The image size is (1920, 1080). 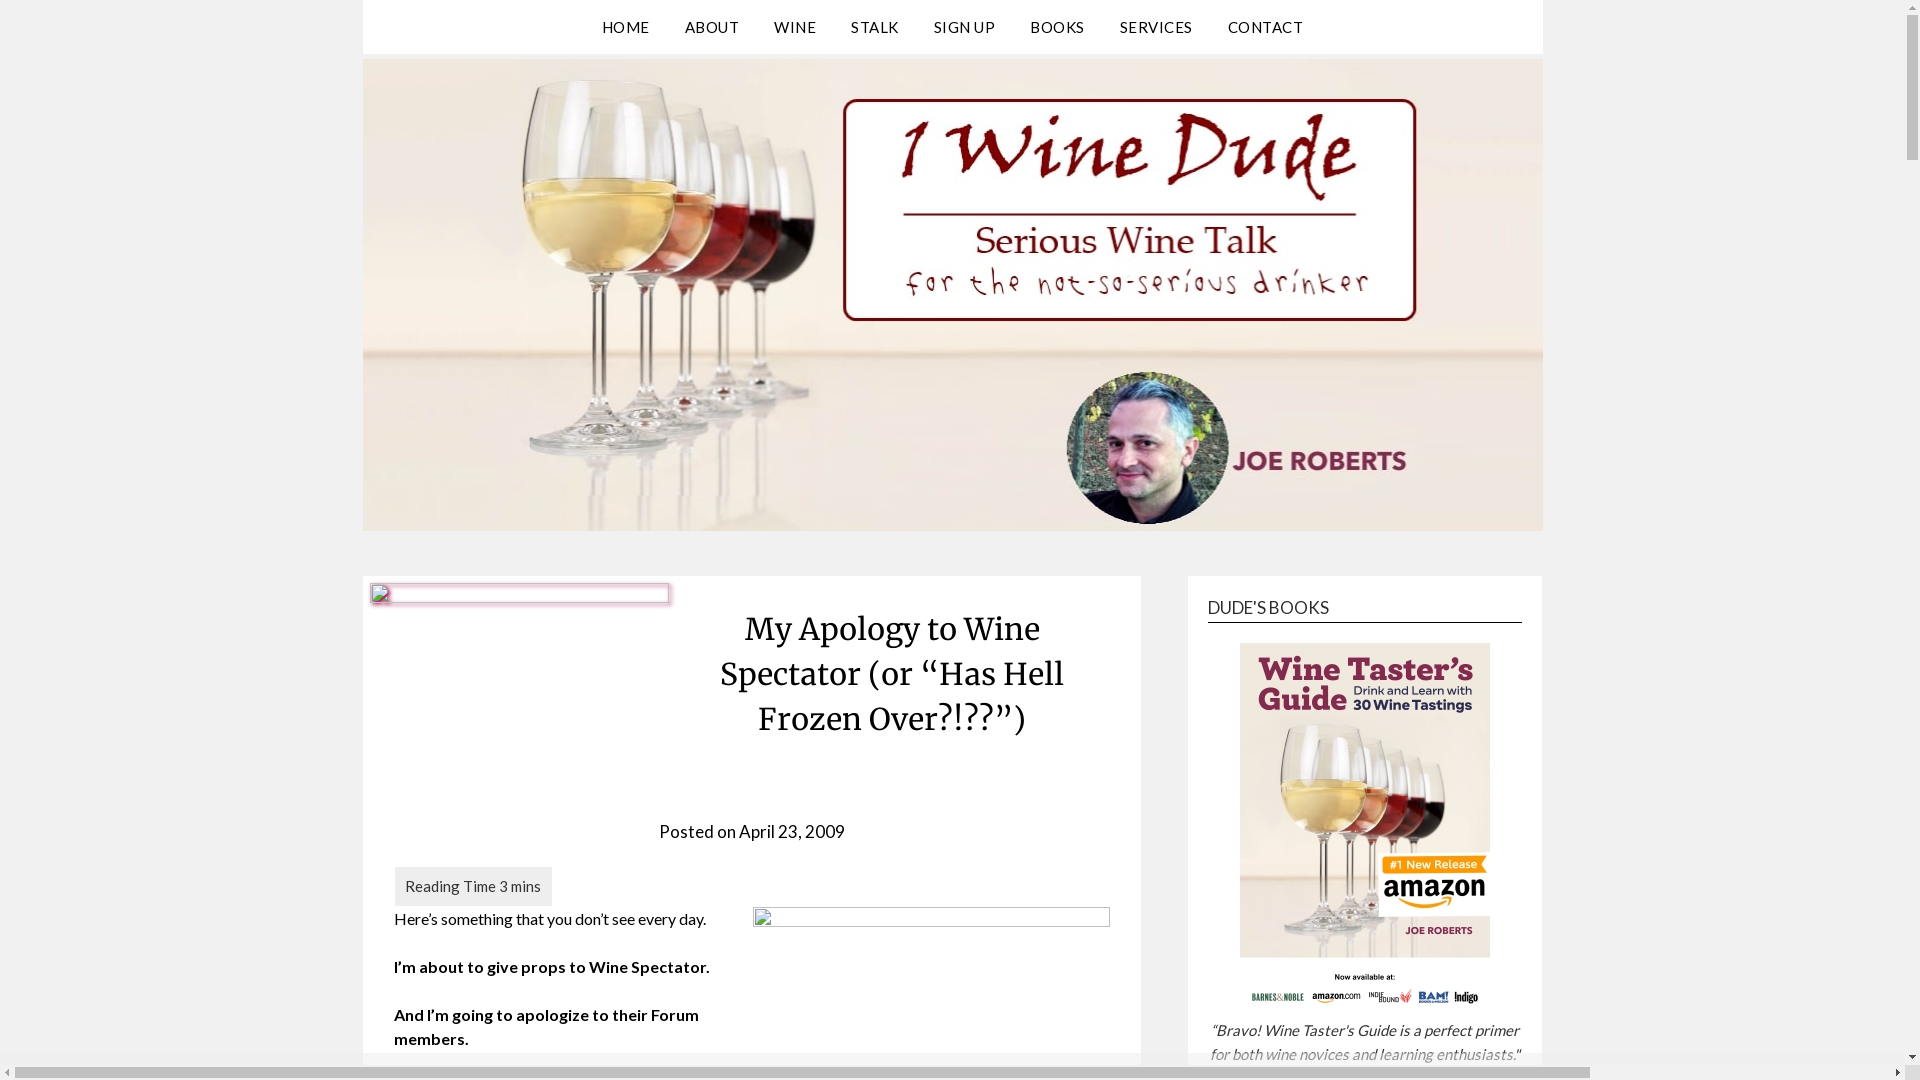 I want to click on BOOKS, so click(x=1057, y=27).